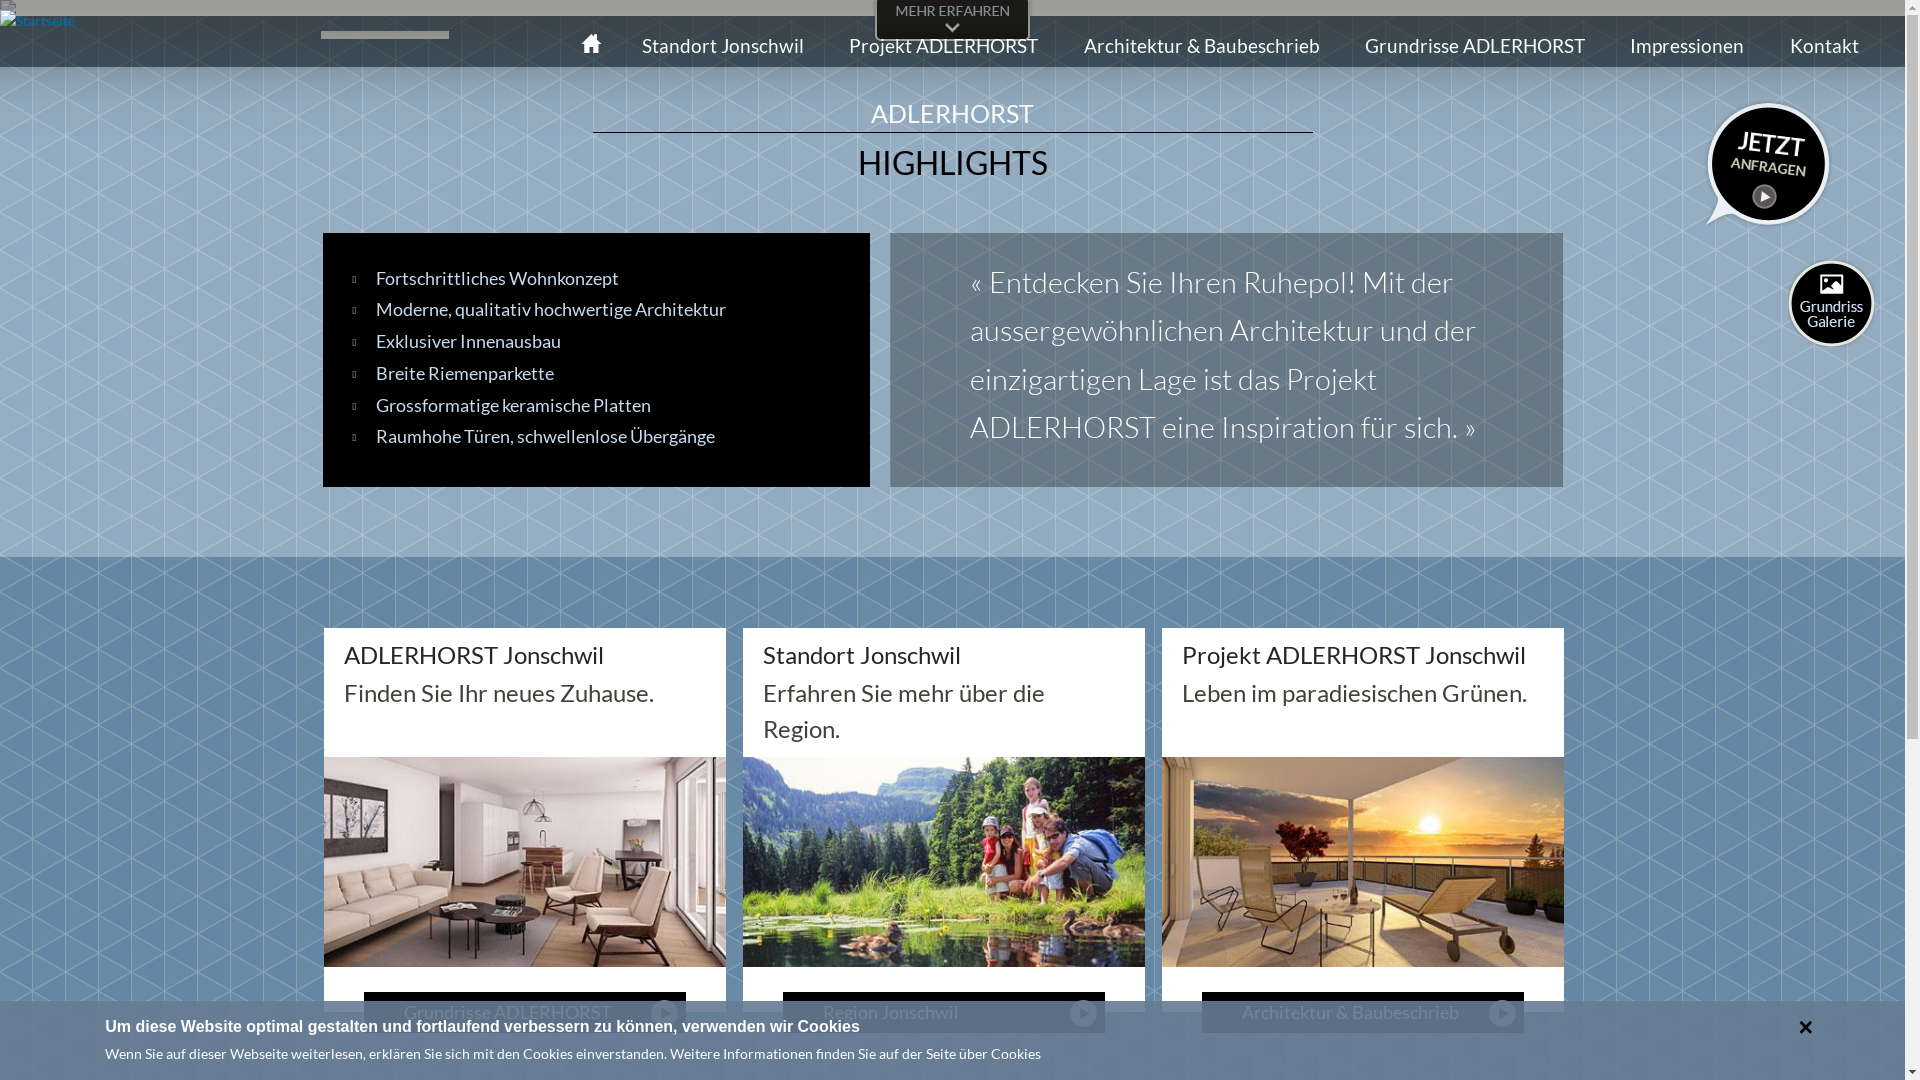 This screenshot has height=1080, width=1920. I want to click on adlerhorst-jonschwil-teaser2.jpg, so click(1332, 792).